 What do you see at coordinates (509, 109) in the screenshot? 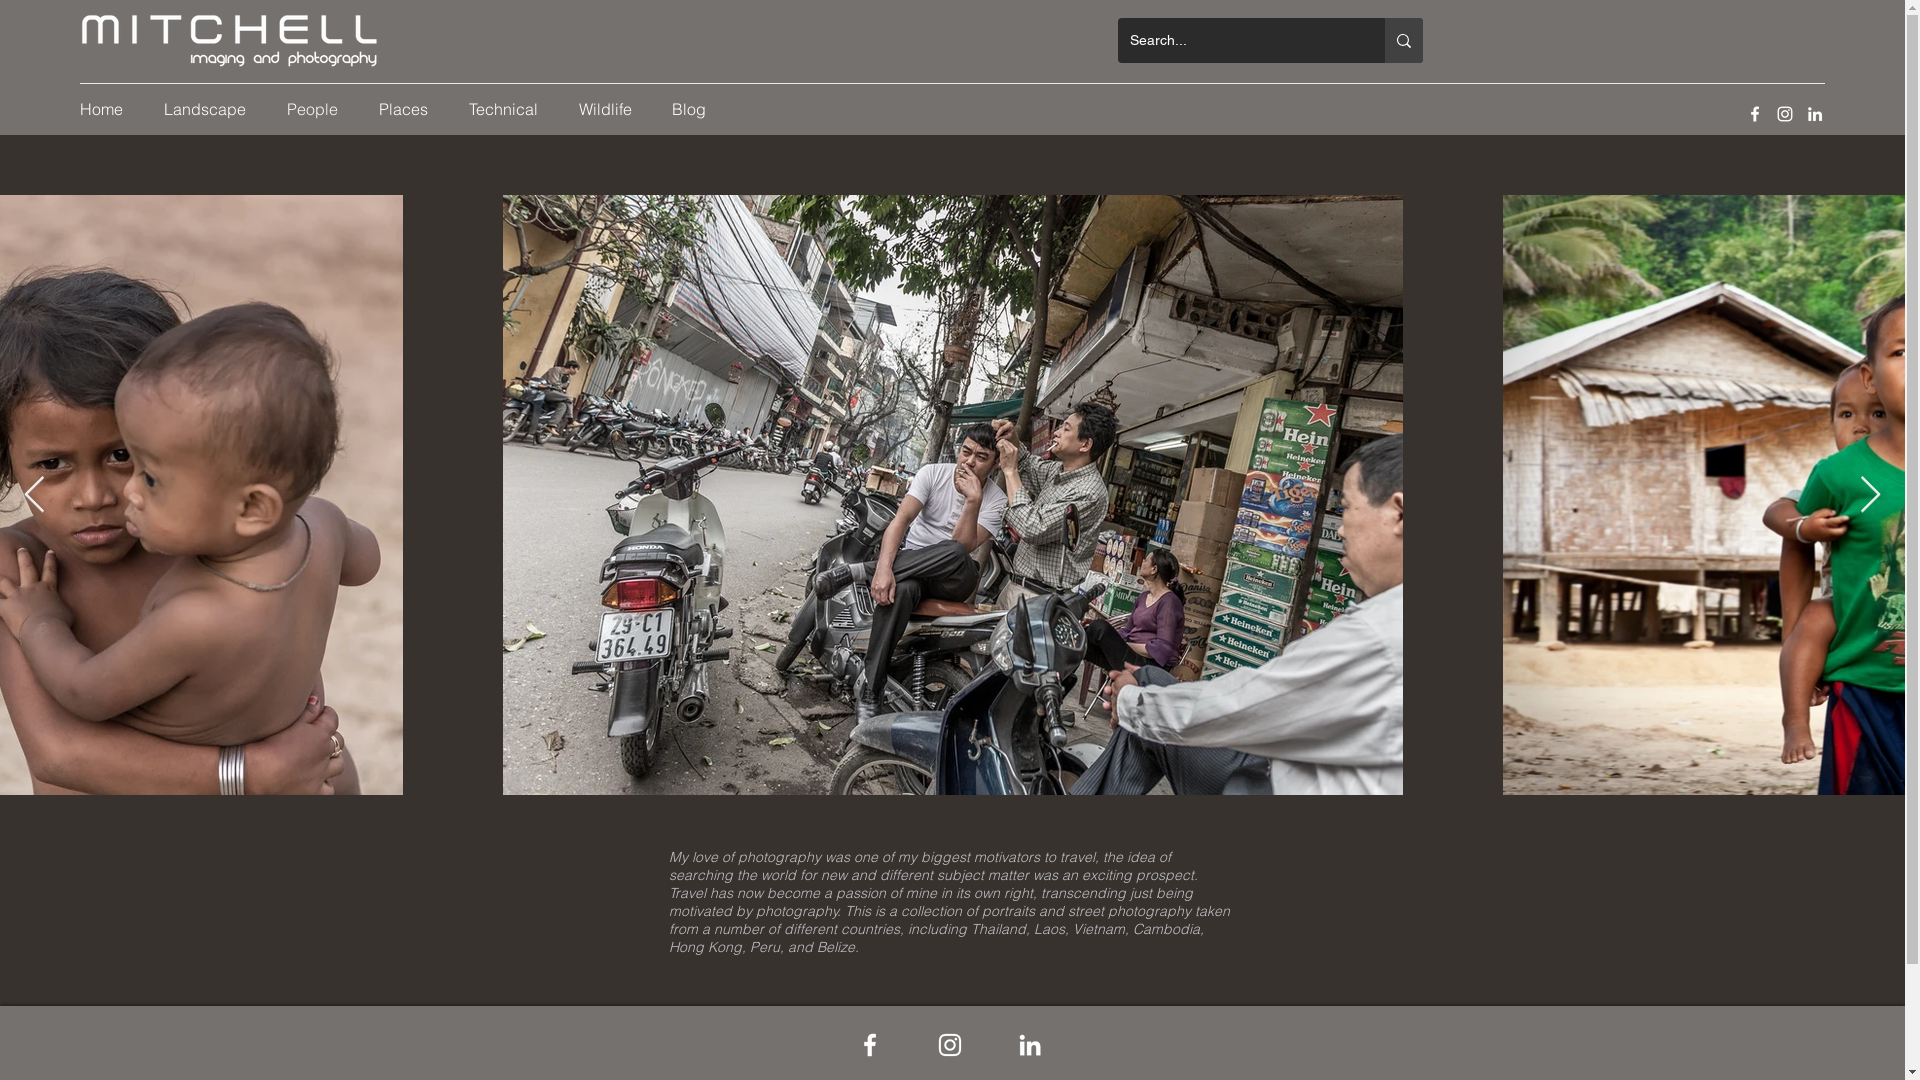
I see `Technical` at bounding box center [509, 109].